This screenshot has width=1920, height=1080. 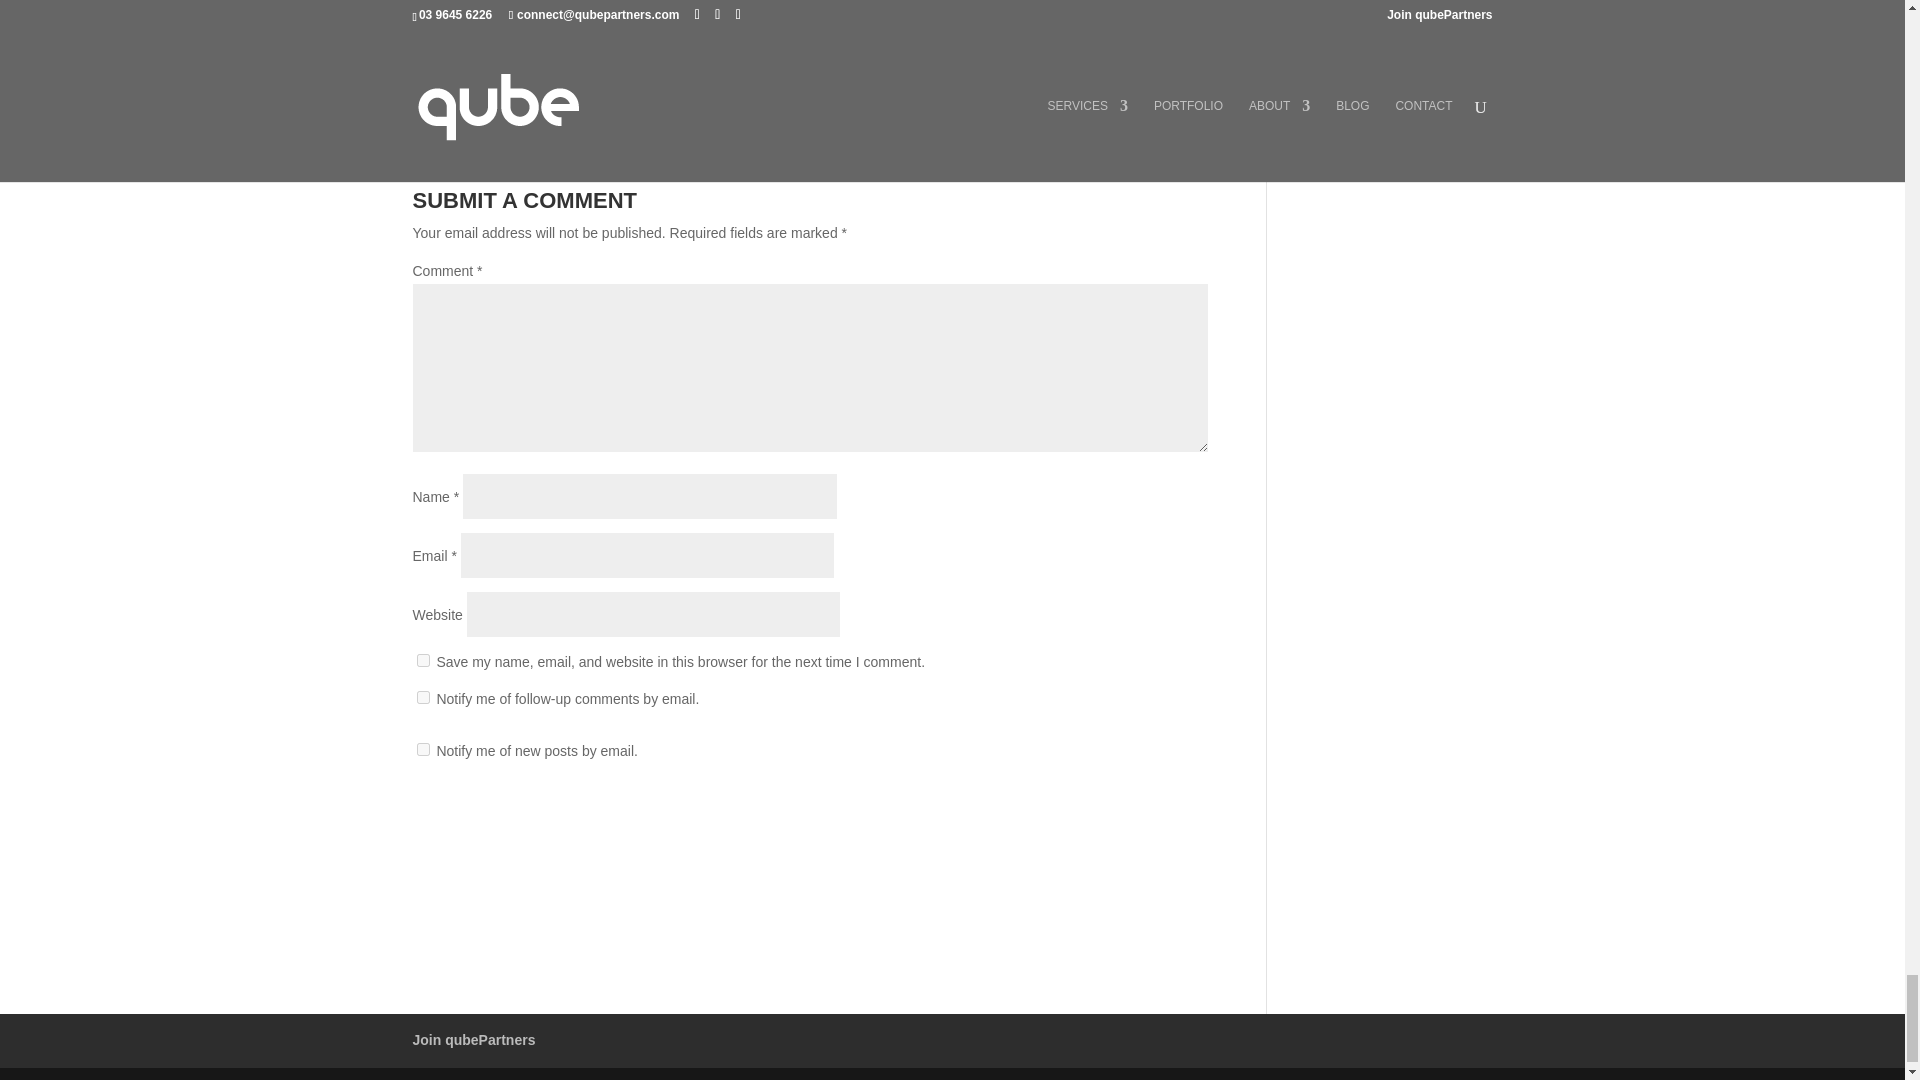 I want to click on yes, so click(x=422, y=660).